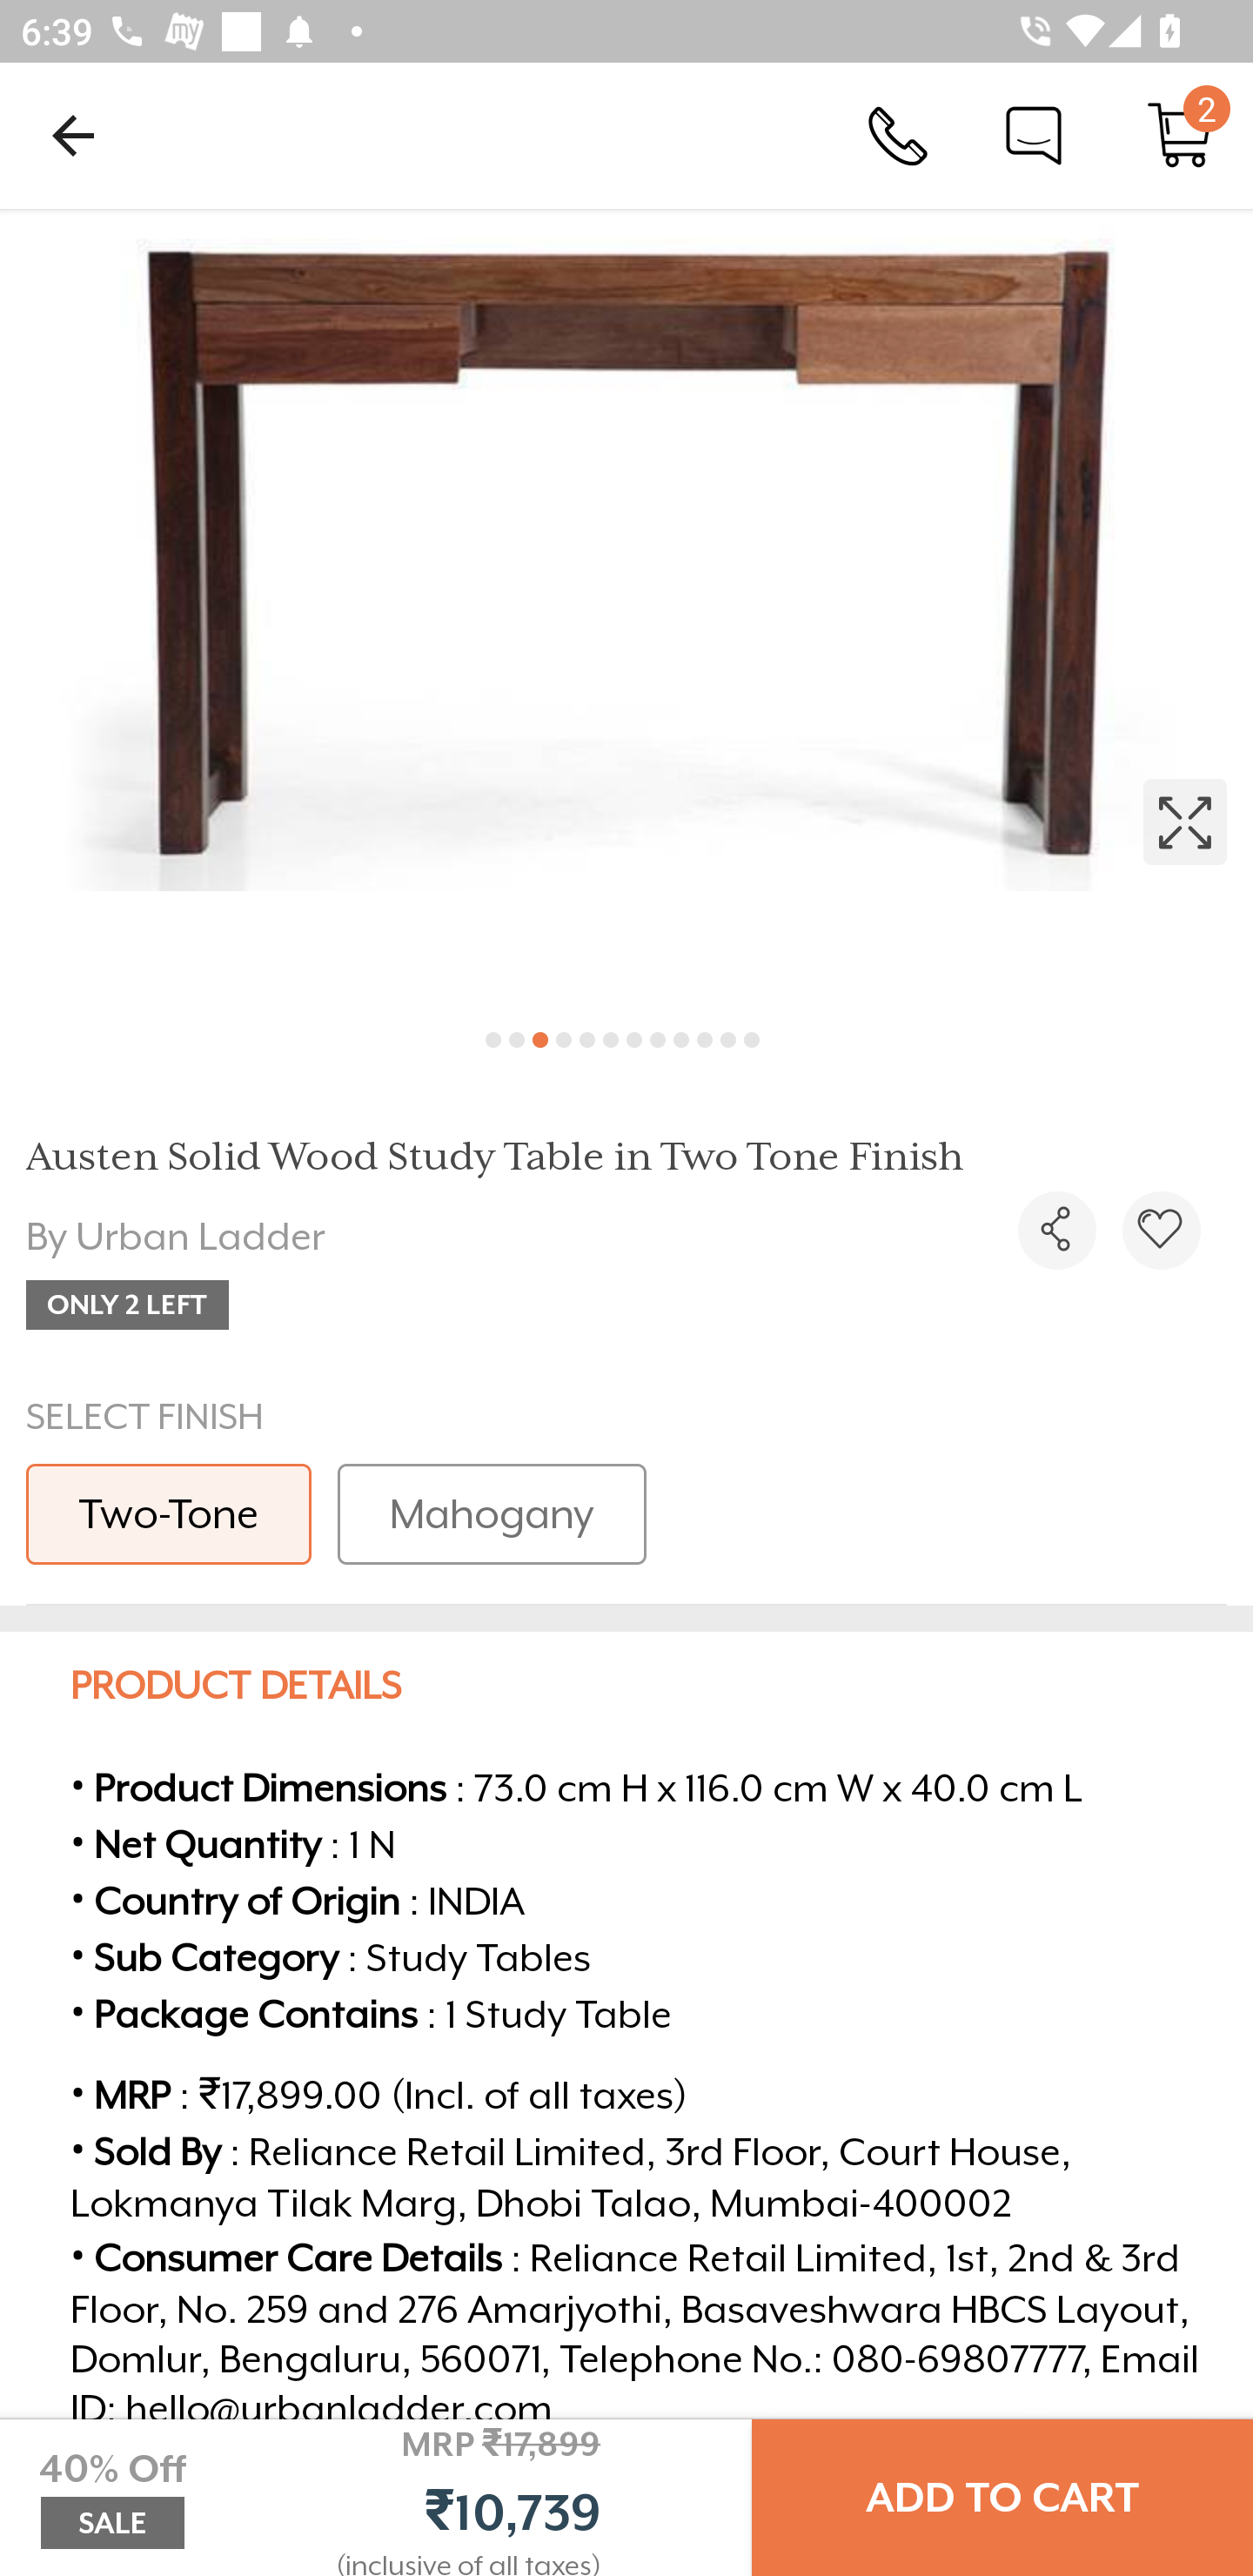 The height and width of the screenshot is (2576, 1253). Describe the element at coordinates (1056, 1230) in the screenshot. I see `` at that location.